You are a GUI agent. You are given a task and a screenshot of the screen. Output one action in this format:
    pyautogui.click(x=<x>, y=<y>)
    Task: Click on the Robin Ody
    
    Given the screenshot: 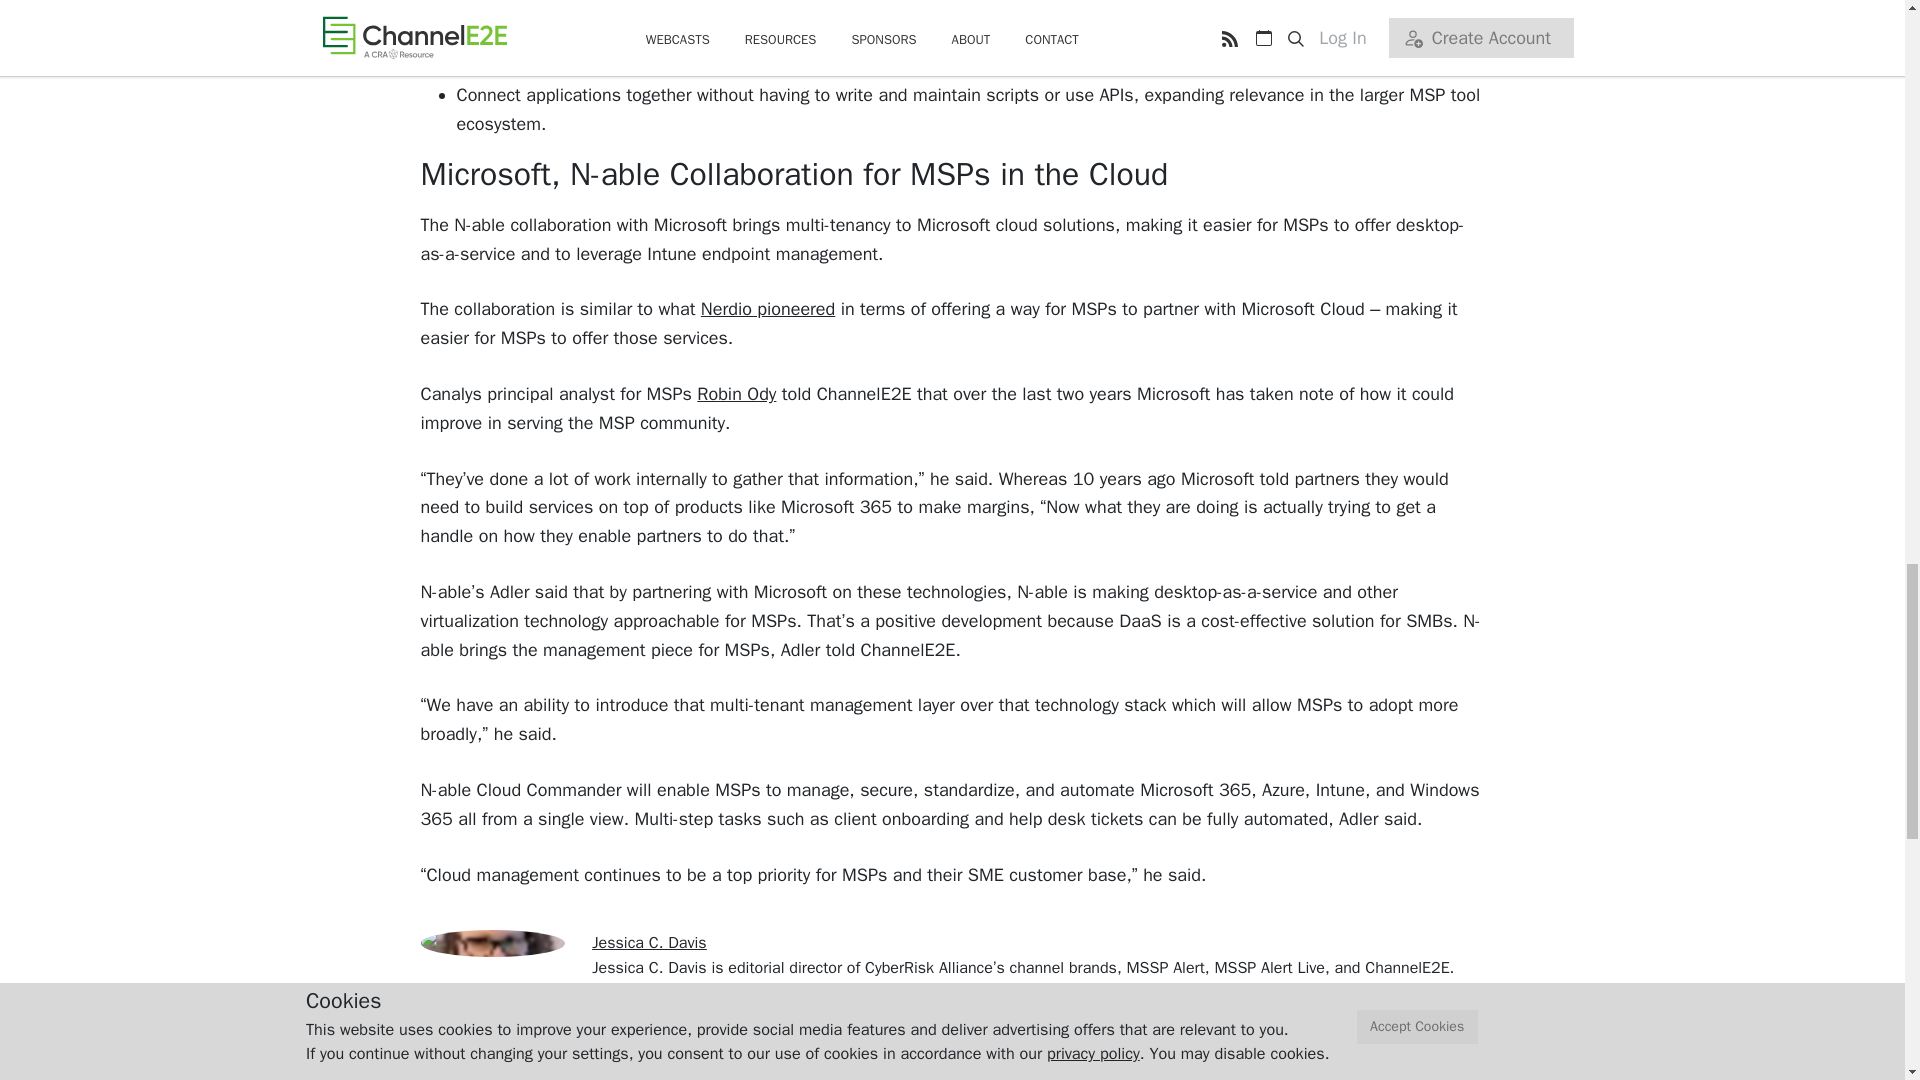 What is the action you would take?
    pyautogui.click(x=736, y=394)
    